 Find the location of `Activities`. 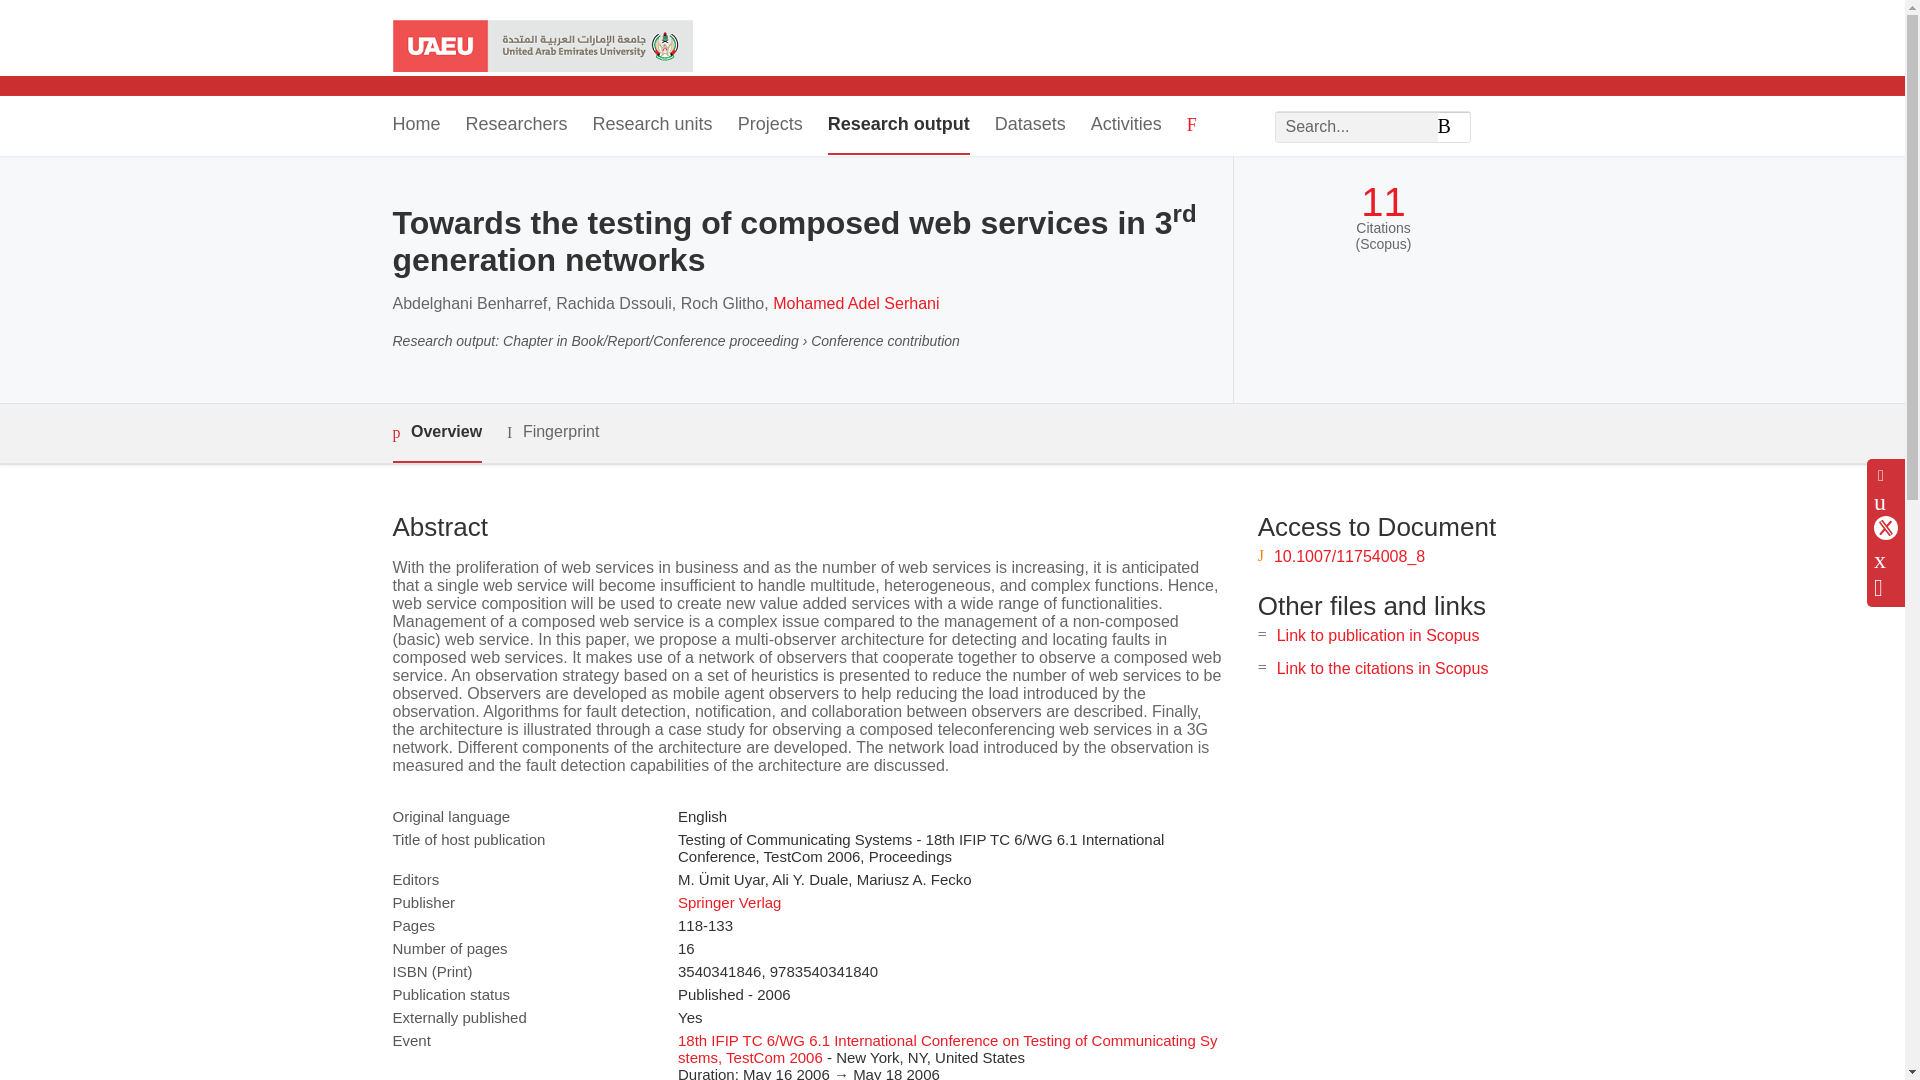

Activities is located at coordinates (1126, 126).